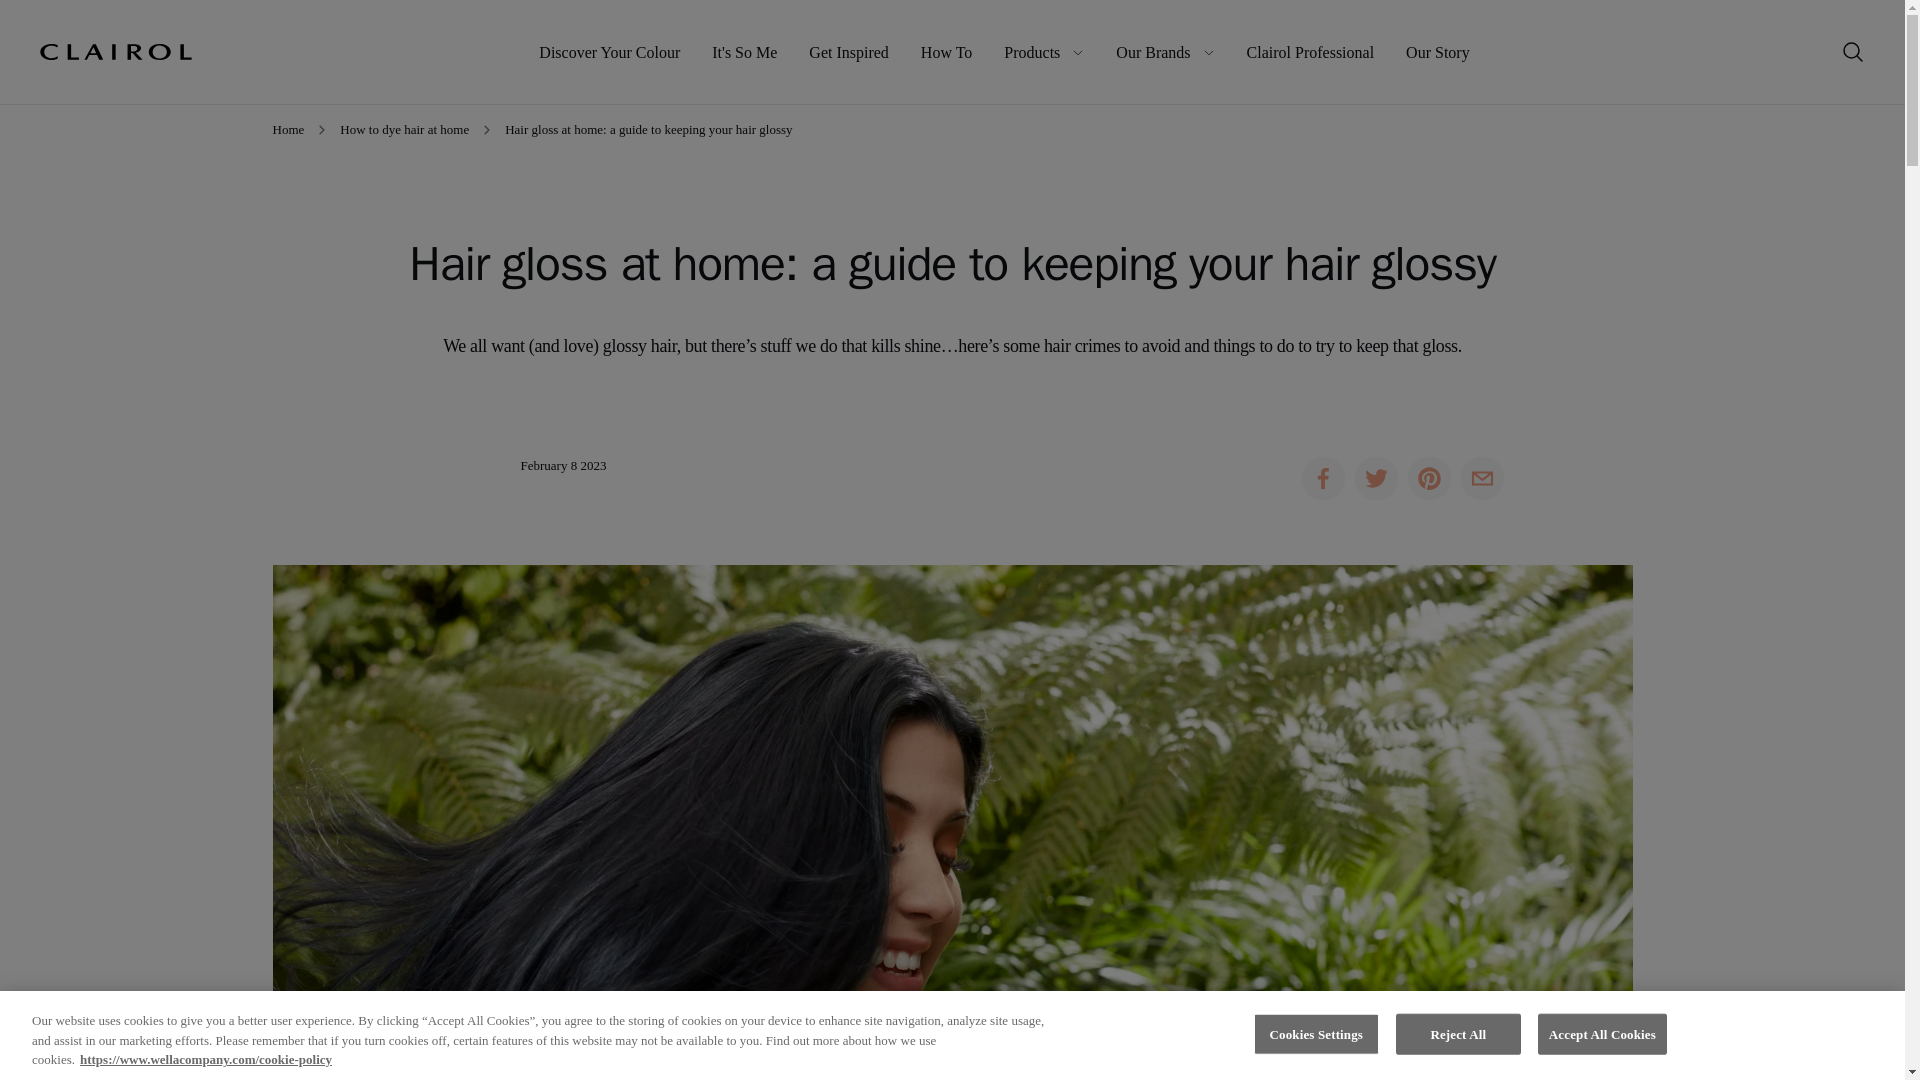 This screenshot has height=1080, width=1920. Describe the element at coordinates (648, 130) in the screenshot. I see `Hair gloss at home: a guide to keeping your hair glossy` at that location.